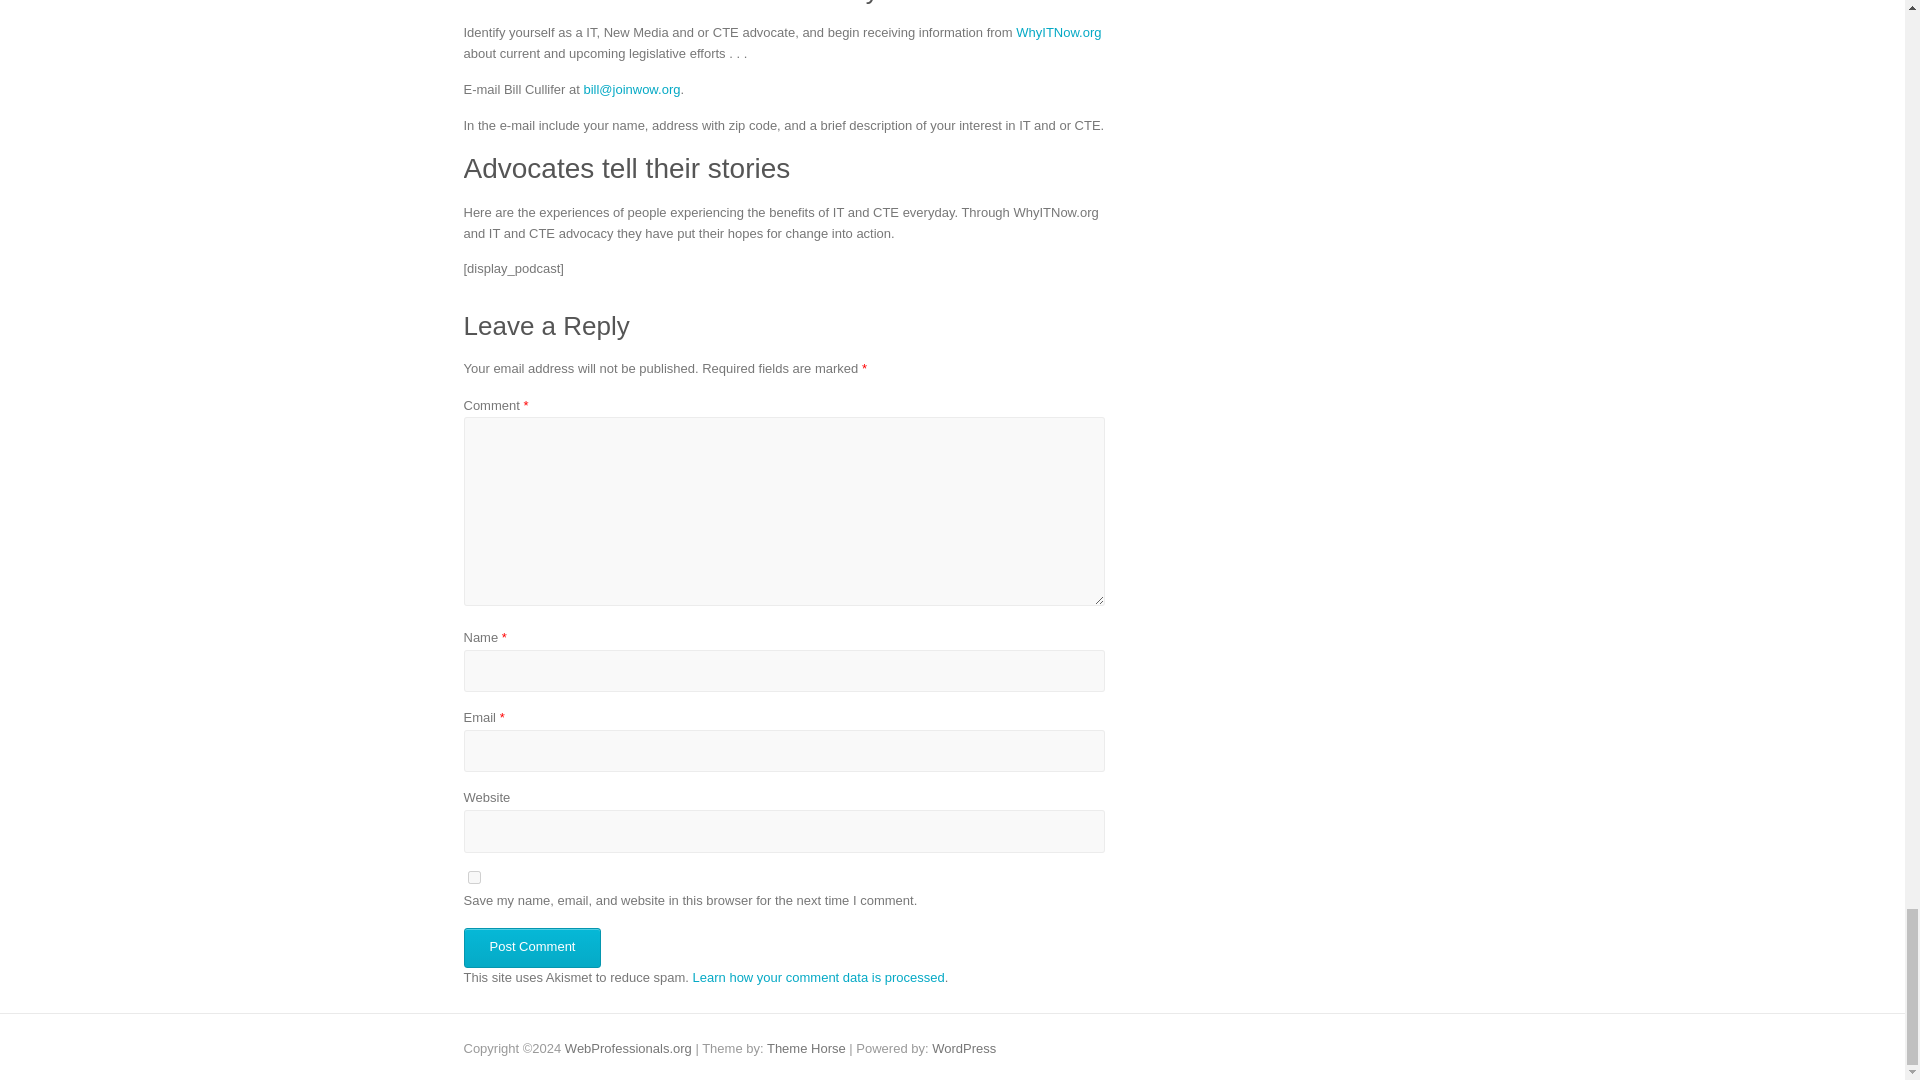 This screenshot has height=1080, width=1920. What do you see at coordinates (628, 1048) in the screenshot?
I see `WebProfessionals.org` at bounding box center [628, 1048].